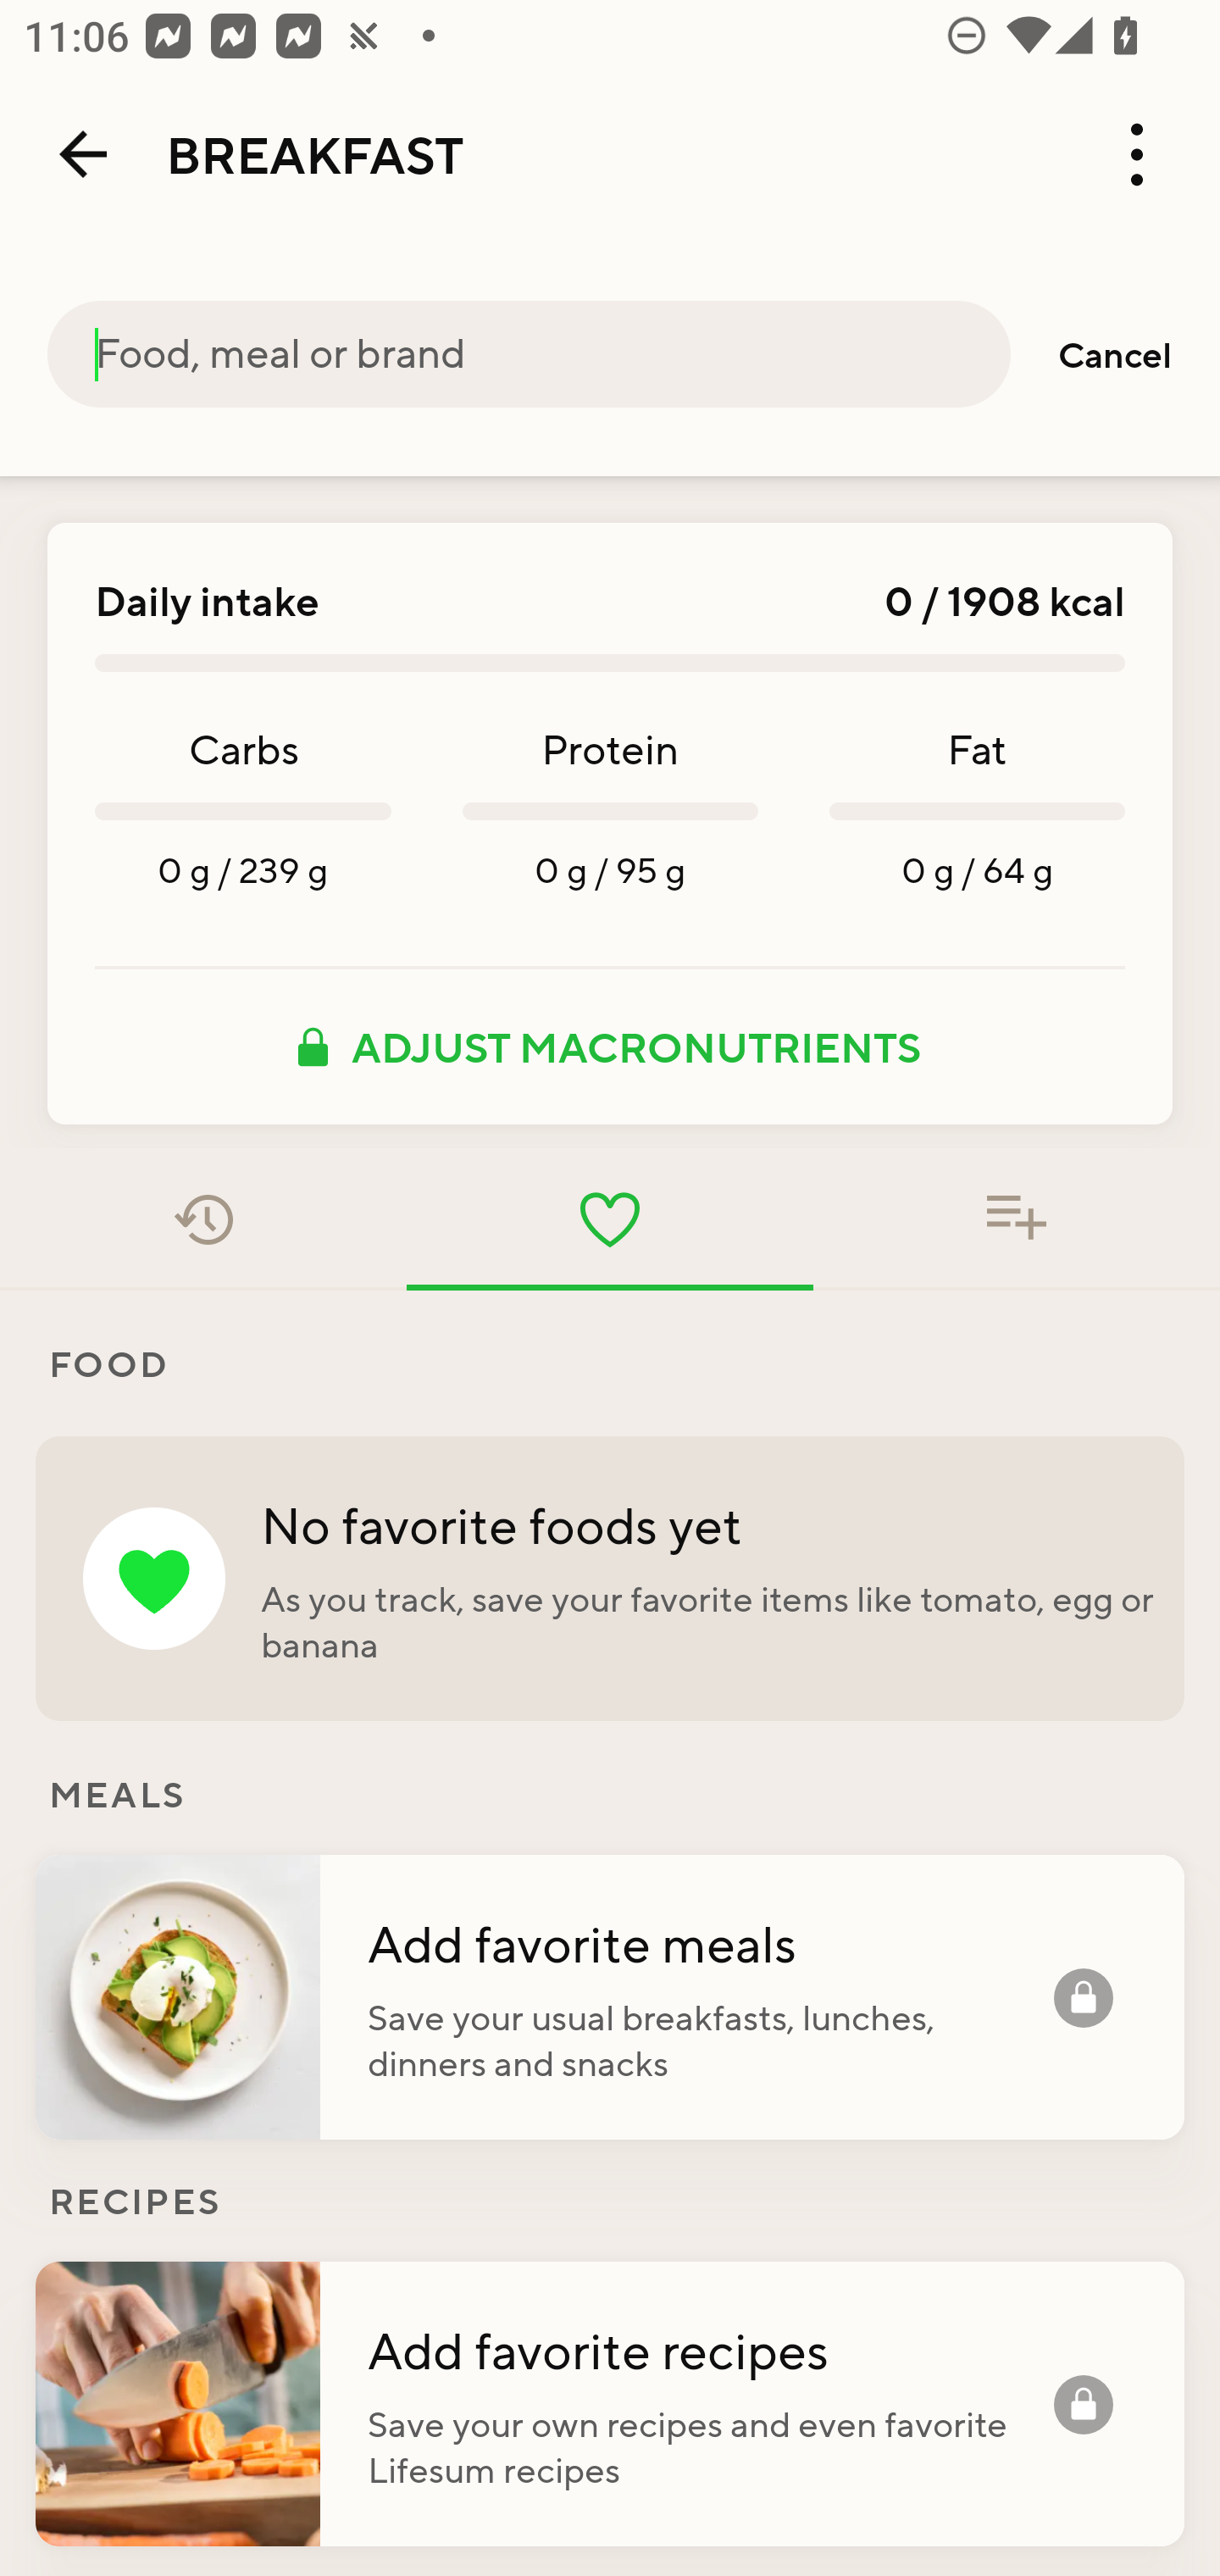 This screenshot has height=2576, width=1220. What do you see at coordinates (83, 154) in the screenshot?
I see `Back` at bounding box center [83, 154].